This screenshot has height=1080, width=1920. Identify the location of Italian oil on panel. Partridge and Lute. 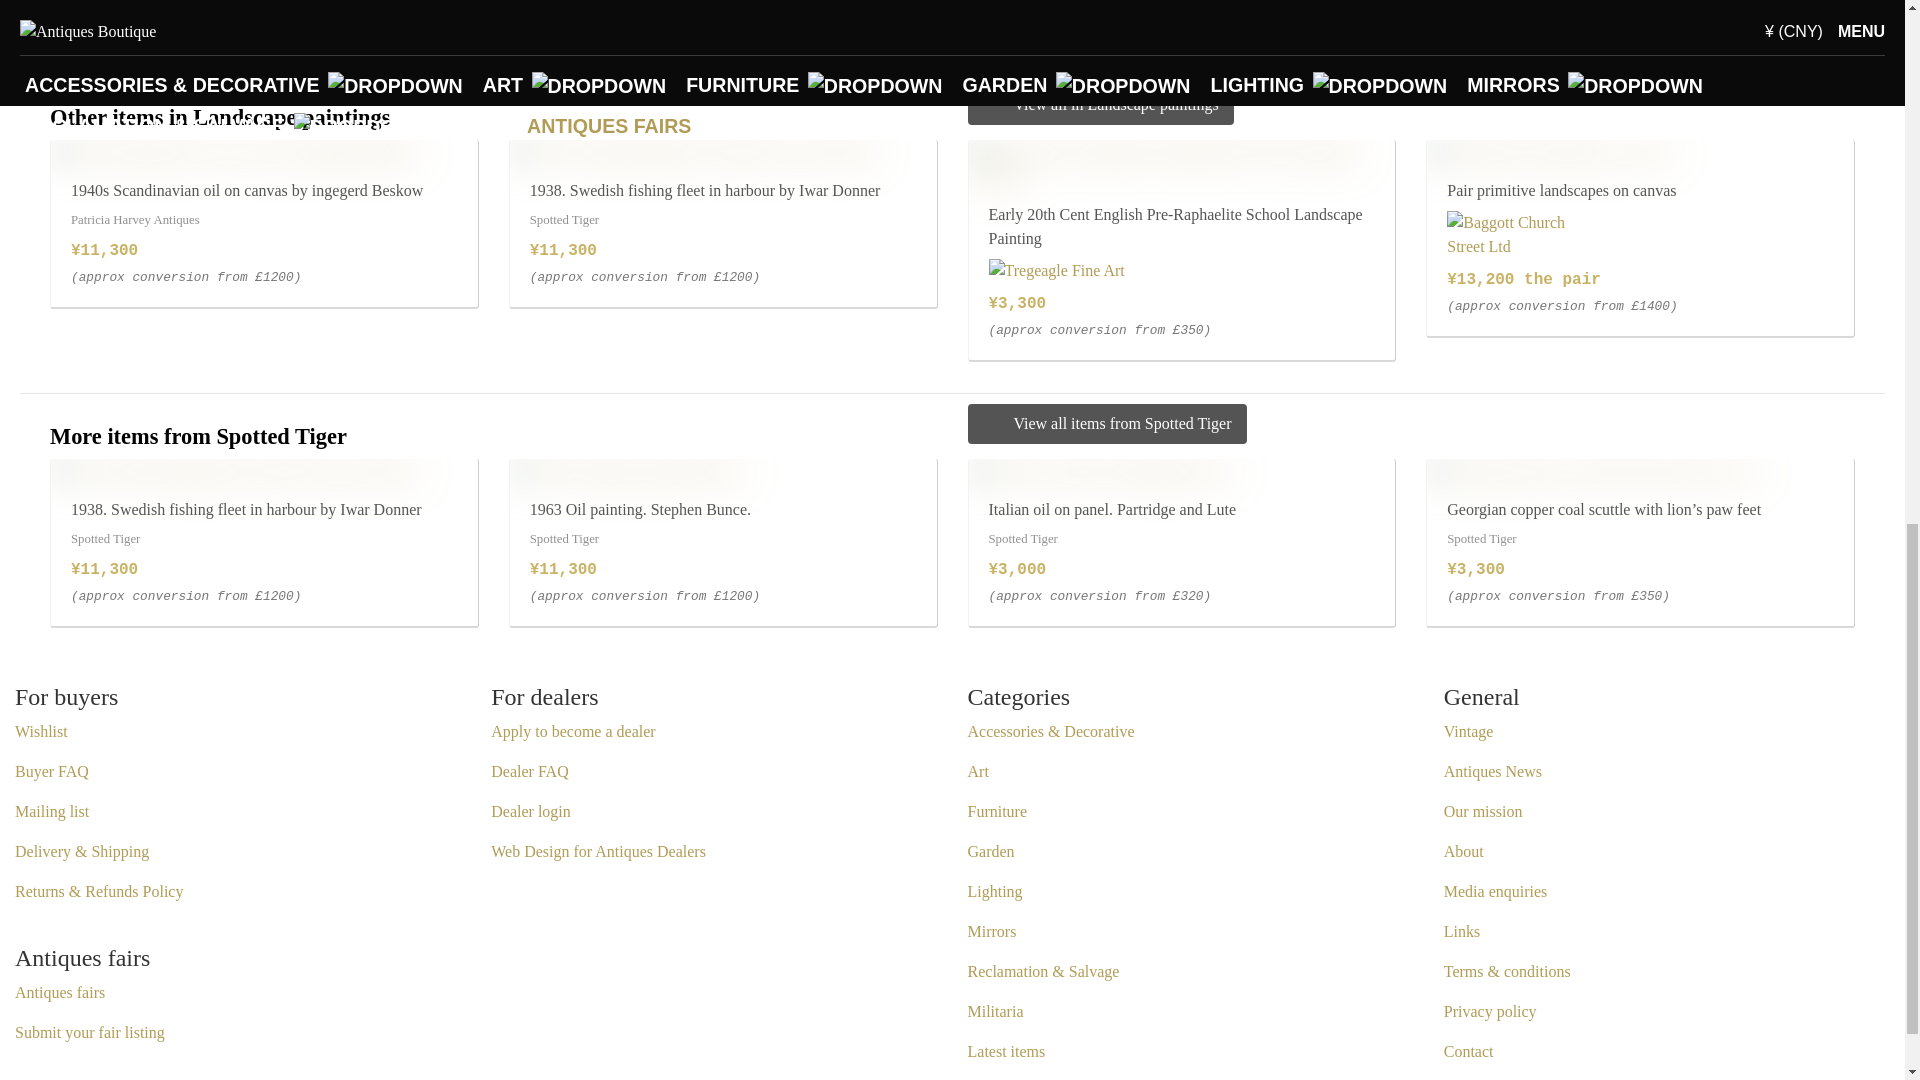
(1098, 470).